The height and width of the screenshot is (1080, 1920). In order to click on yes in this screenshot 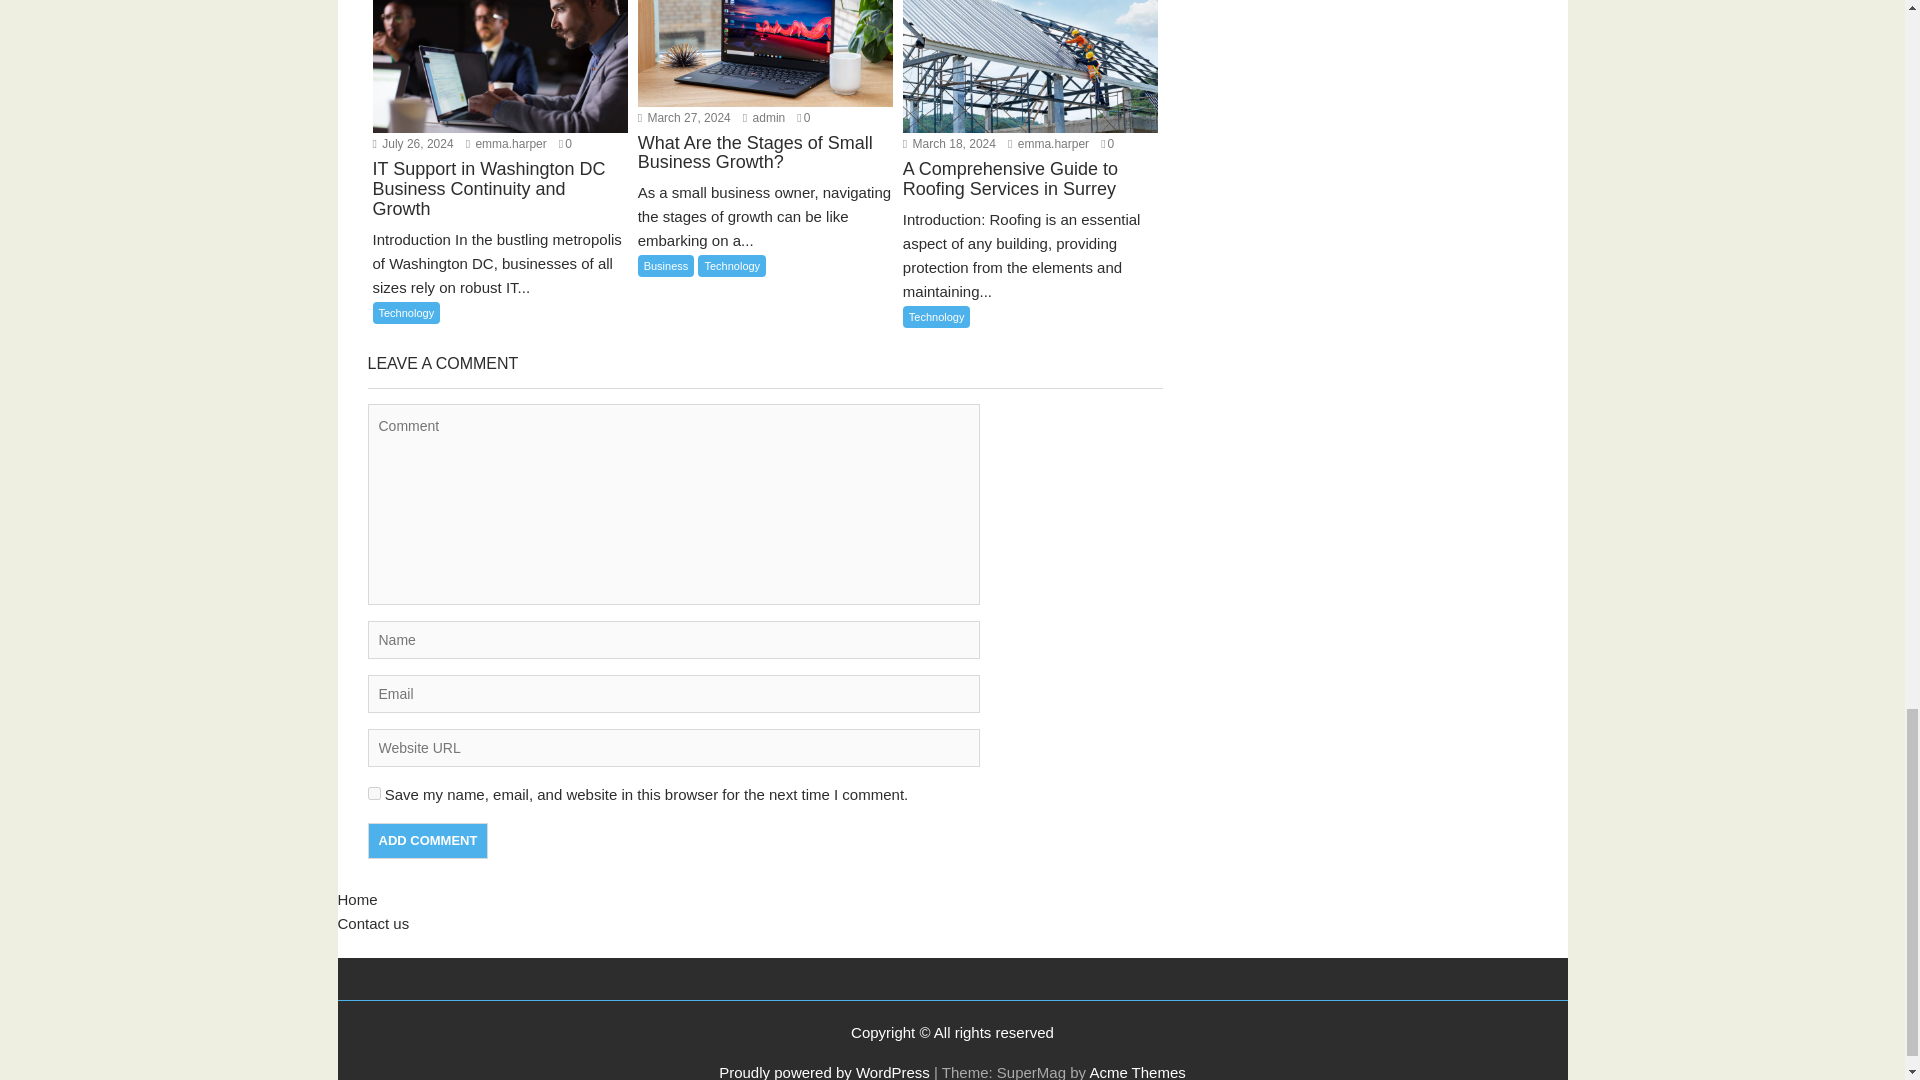, I will do `click(374, 794)`.